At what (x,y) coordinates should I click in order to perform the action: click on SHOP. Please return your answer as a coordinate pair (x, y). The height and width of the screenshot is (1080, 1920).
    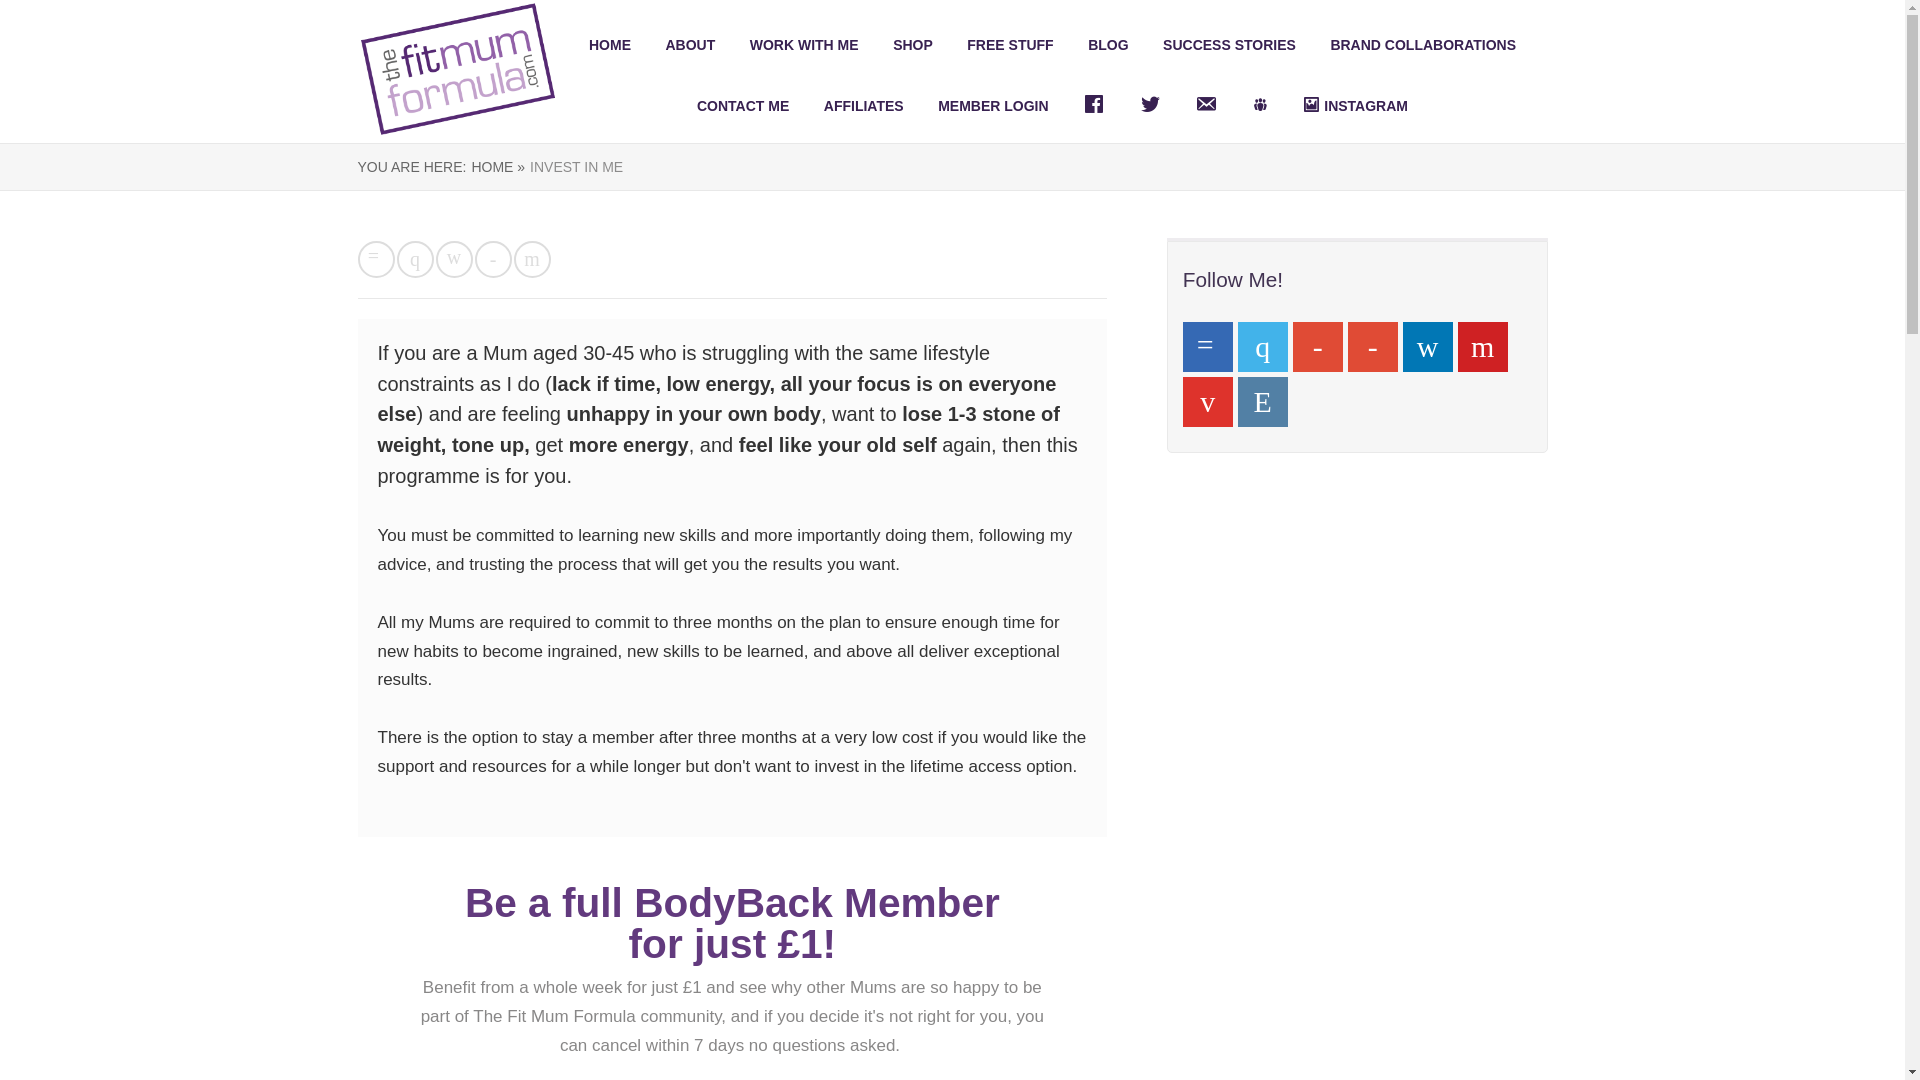
    Looking at the image, I should click on (912, 44).